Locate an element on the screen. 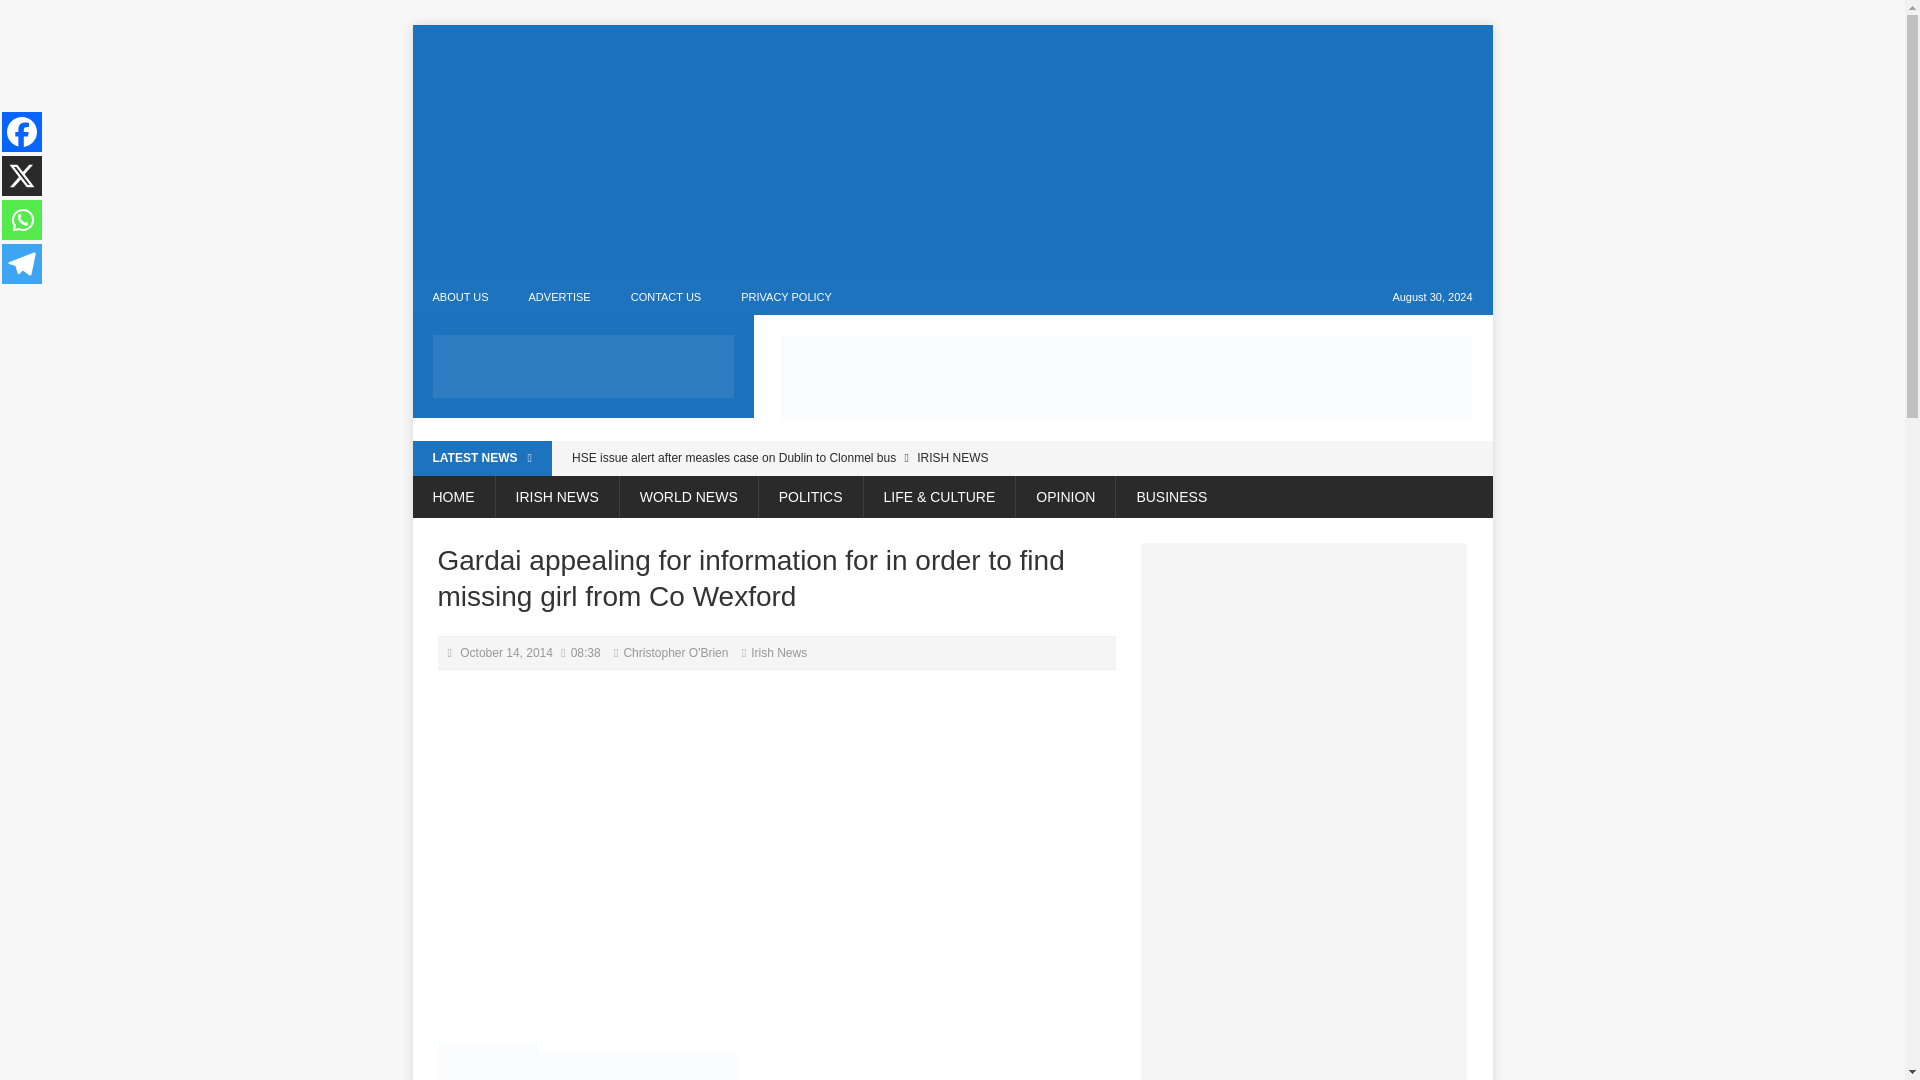 The image size is (1920, 1080). ADVERTISE is located at coordinates (559, 297).